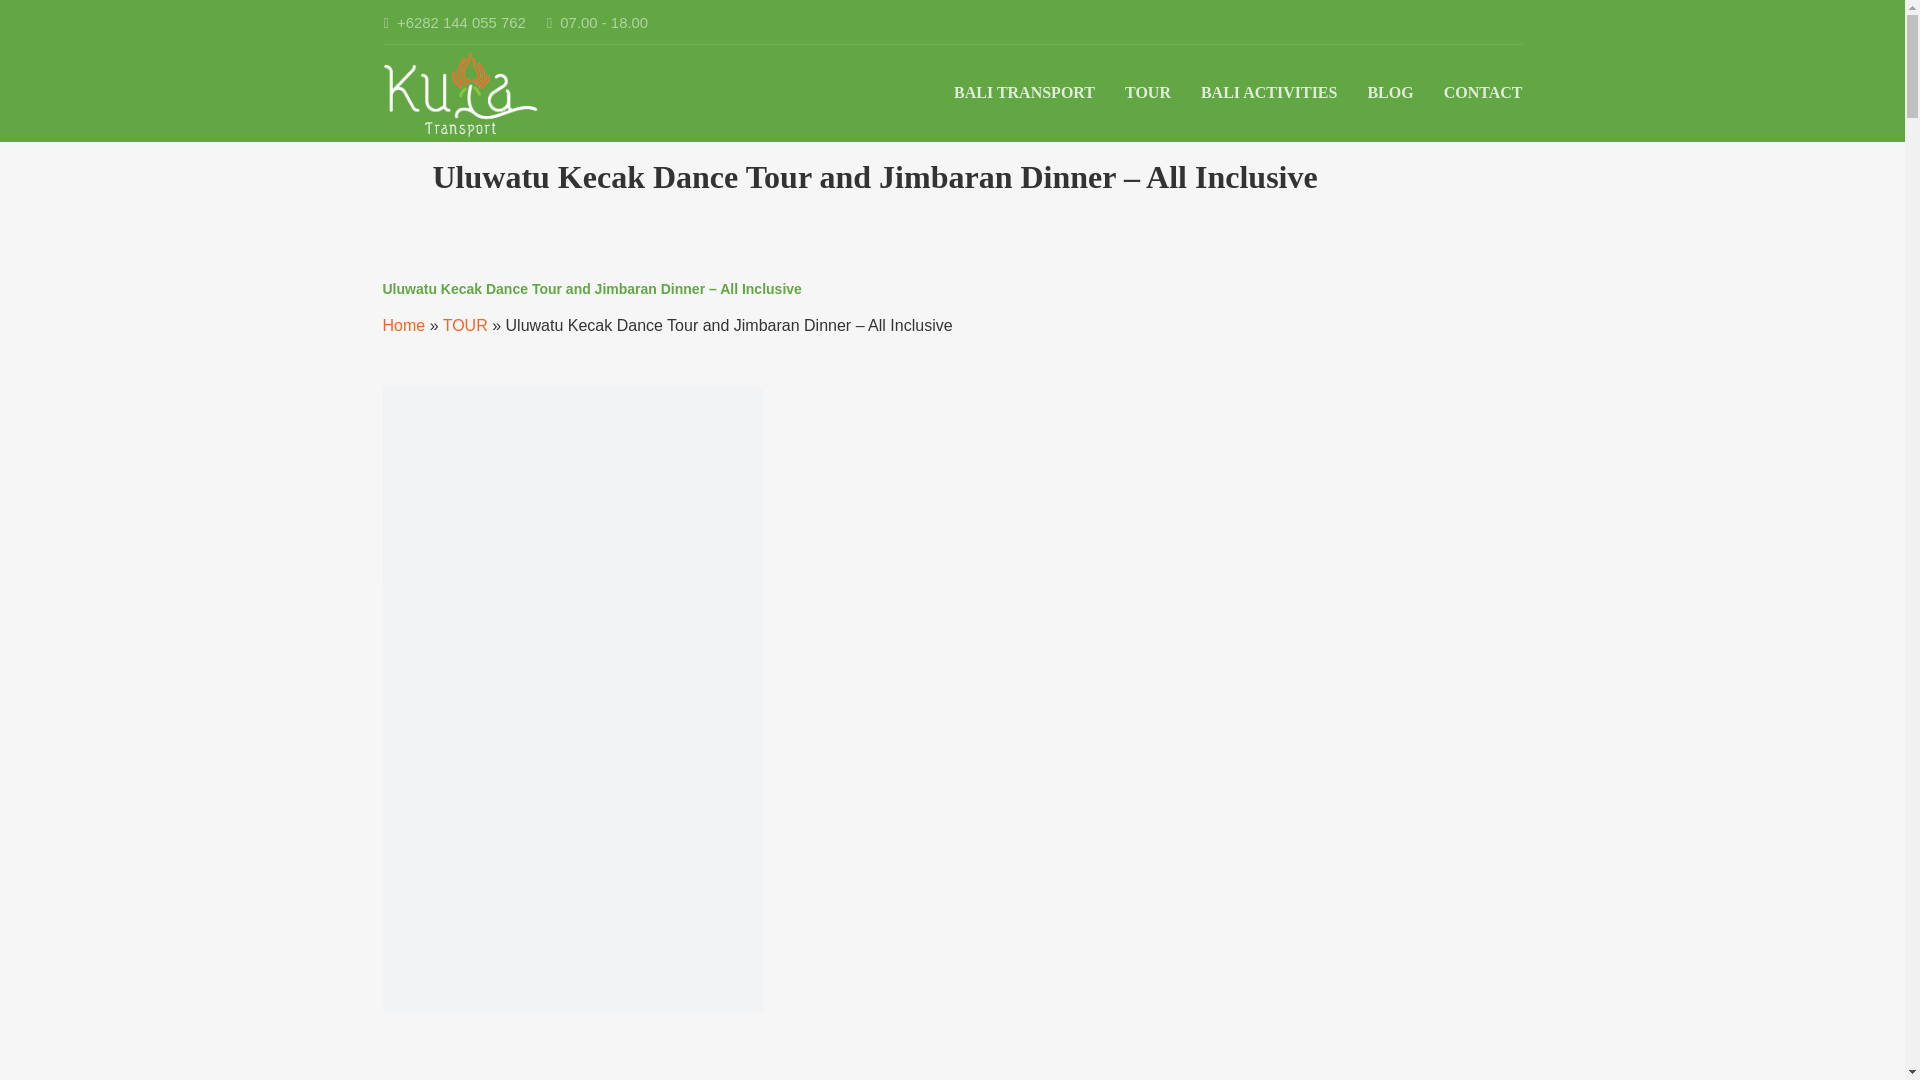  What do you see at coordinates (1270, 92) in the screenshot?
I see `BALI ACTIVITIES` at bounding box center [1270, 92].